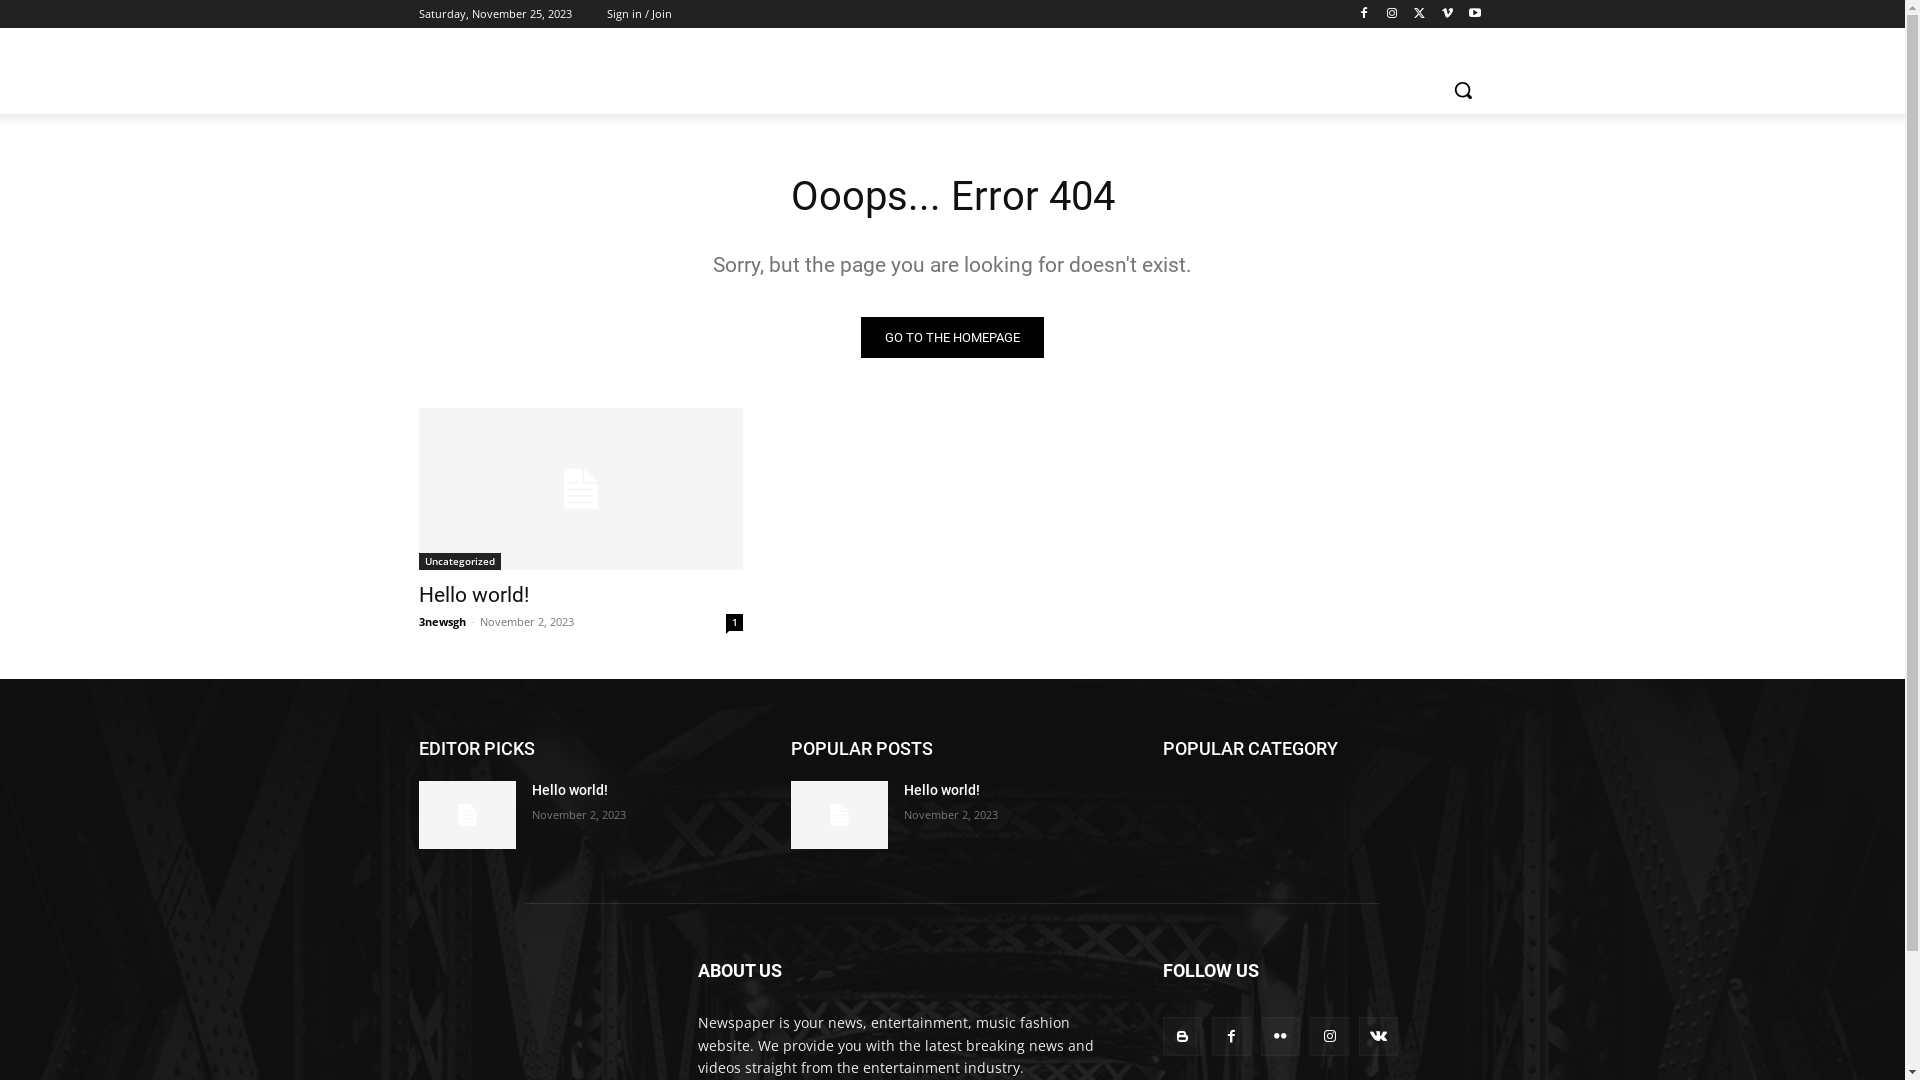 The width and height of the screenshot is (1920, 1080). Describe the element at coordinates (1476, 14) in the screenshot. I see `Youtube` at that location.